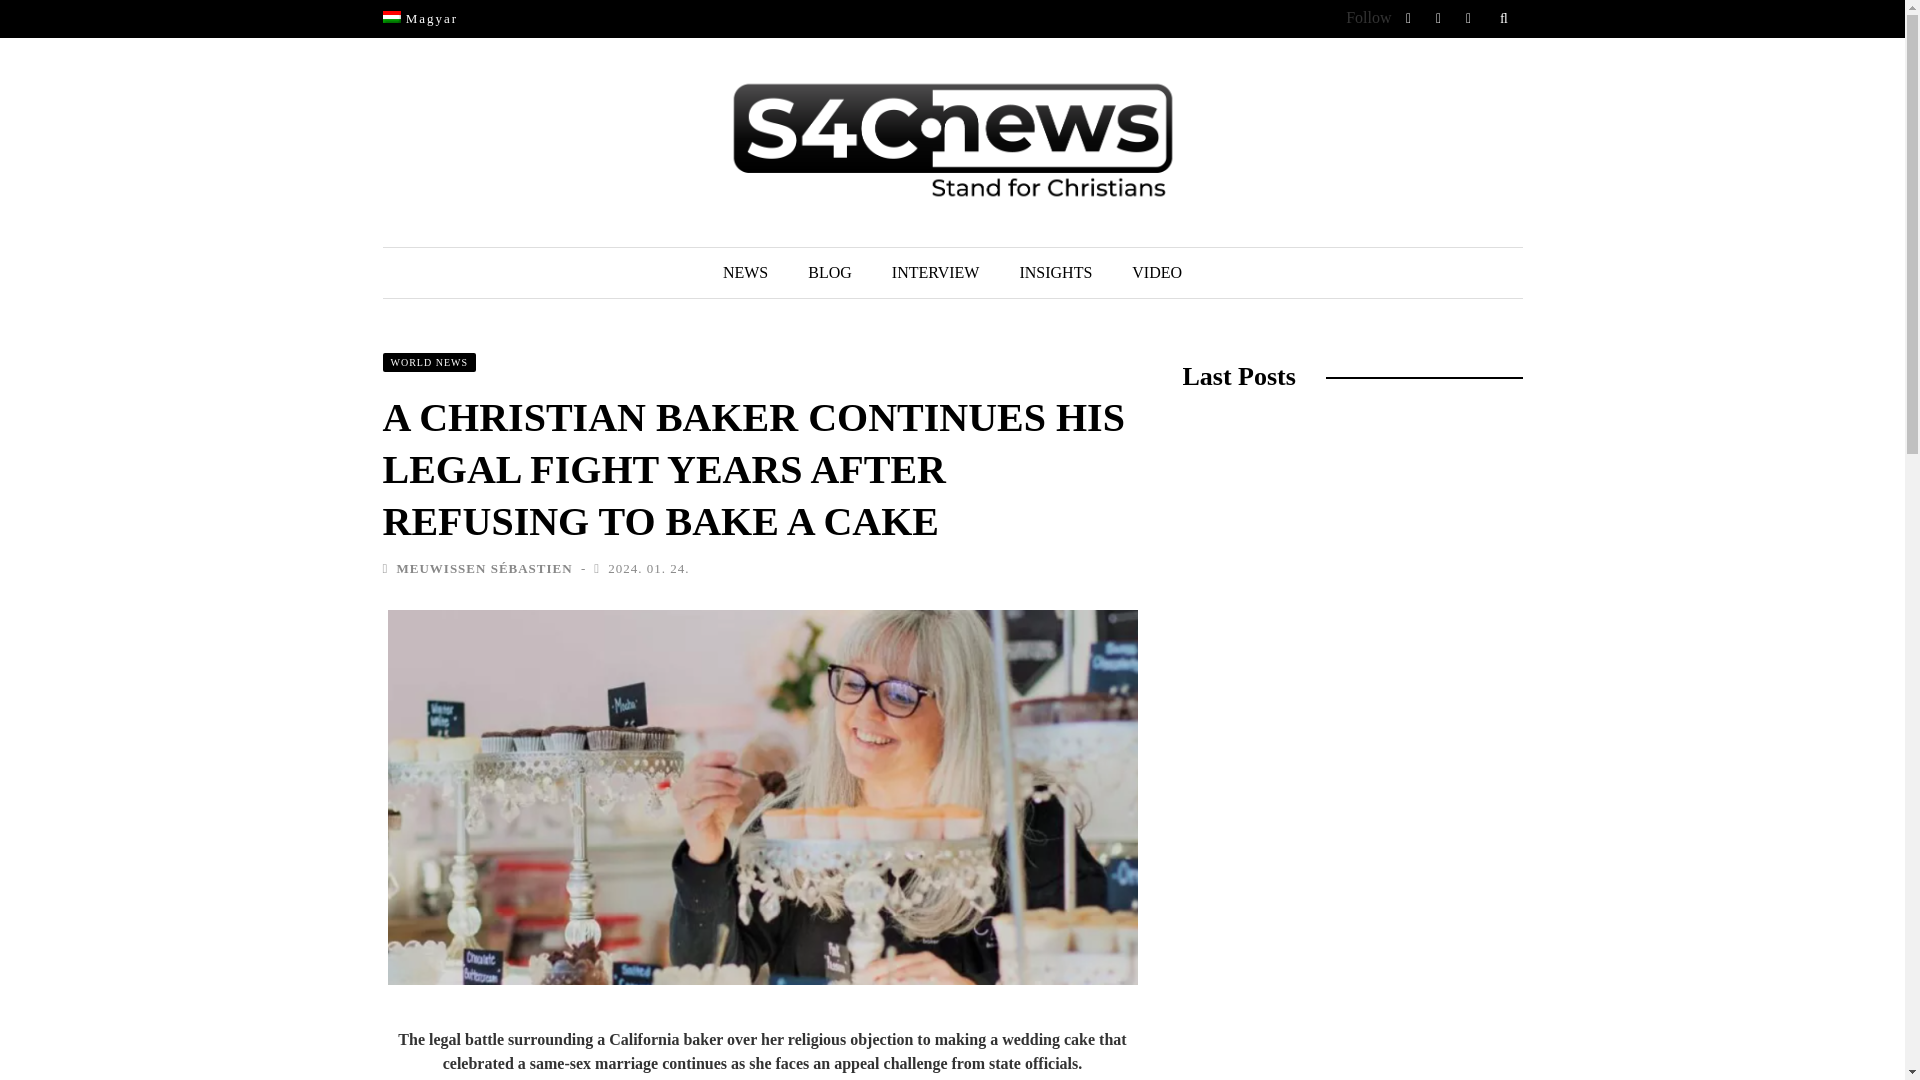 The image size is (1920, 1080). What do you see at coordinates (1368, 16) in the screenshot?
I see `Follow` at bounding box center [1368, 16].